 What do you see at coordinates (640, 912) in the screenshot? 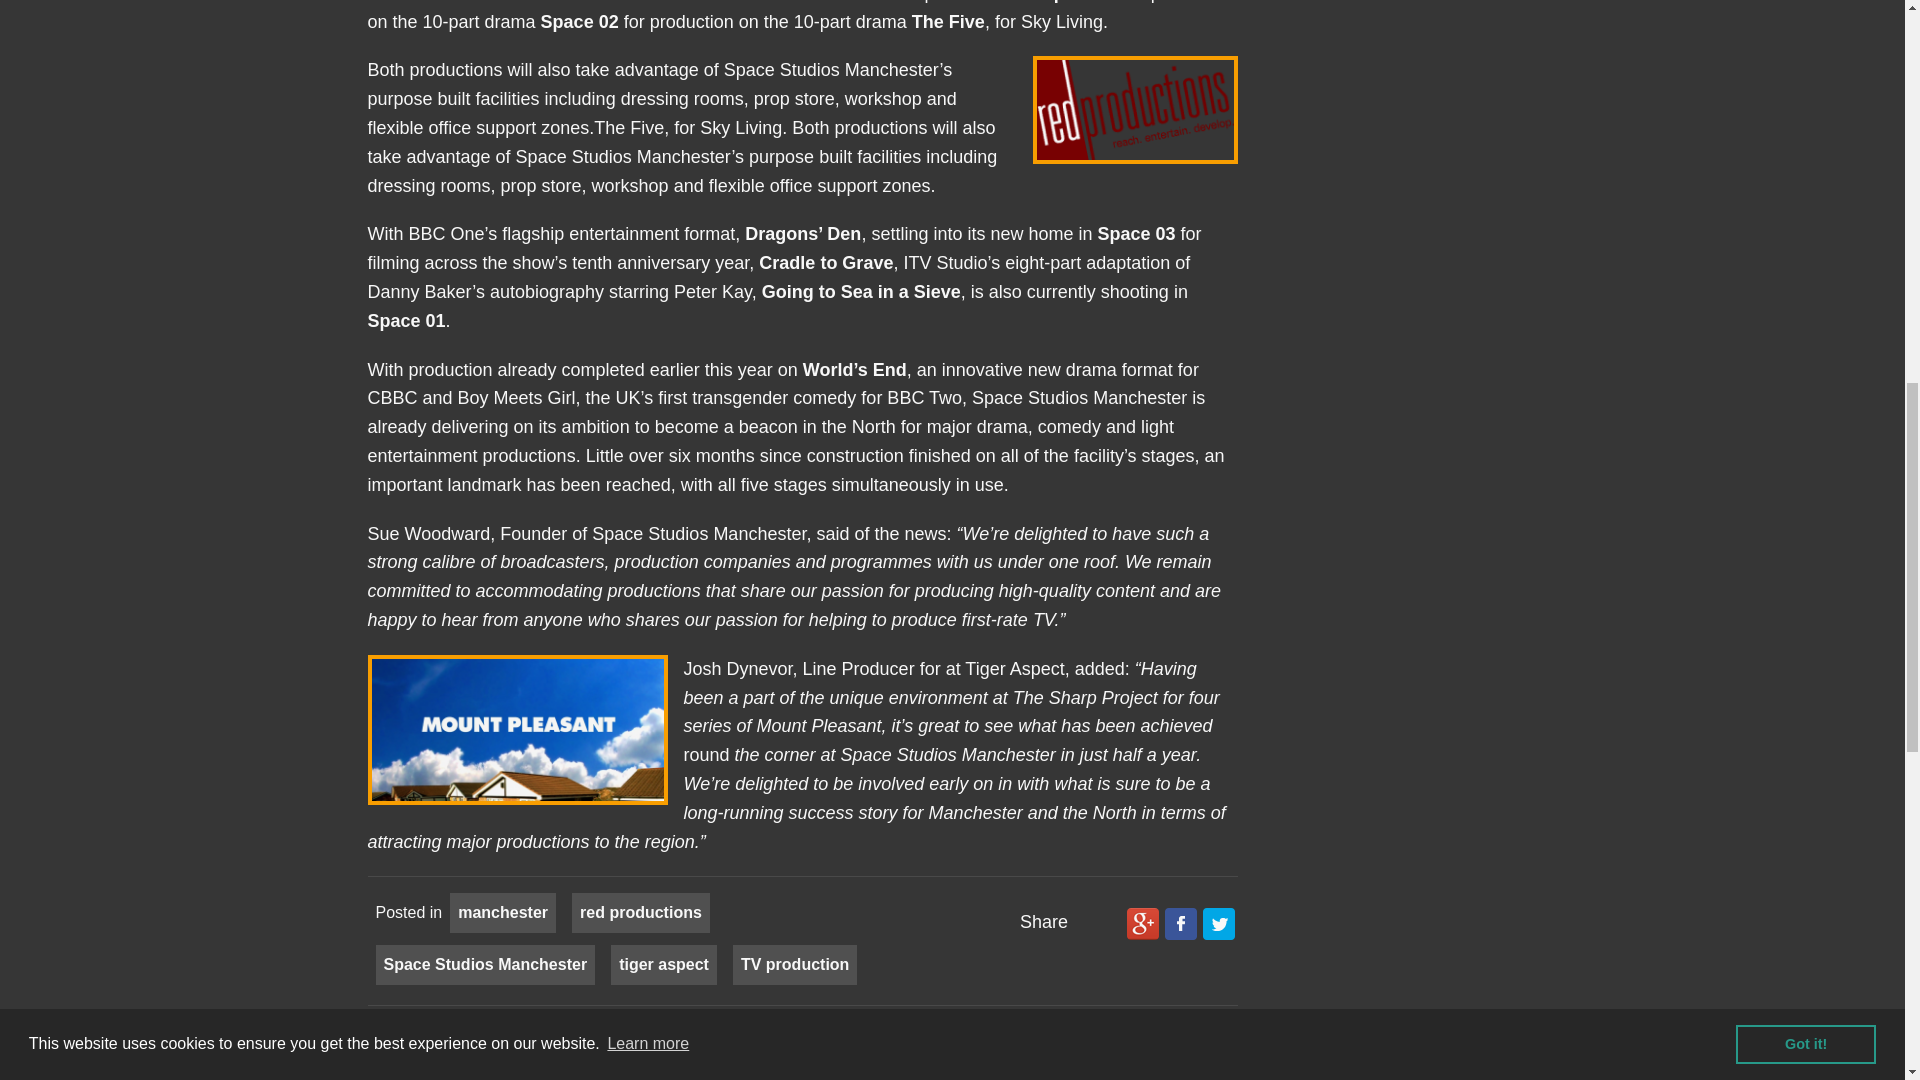
I see `red productions` at bounding box center [640, 912].